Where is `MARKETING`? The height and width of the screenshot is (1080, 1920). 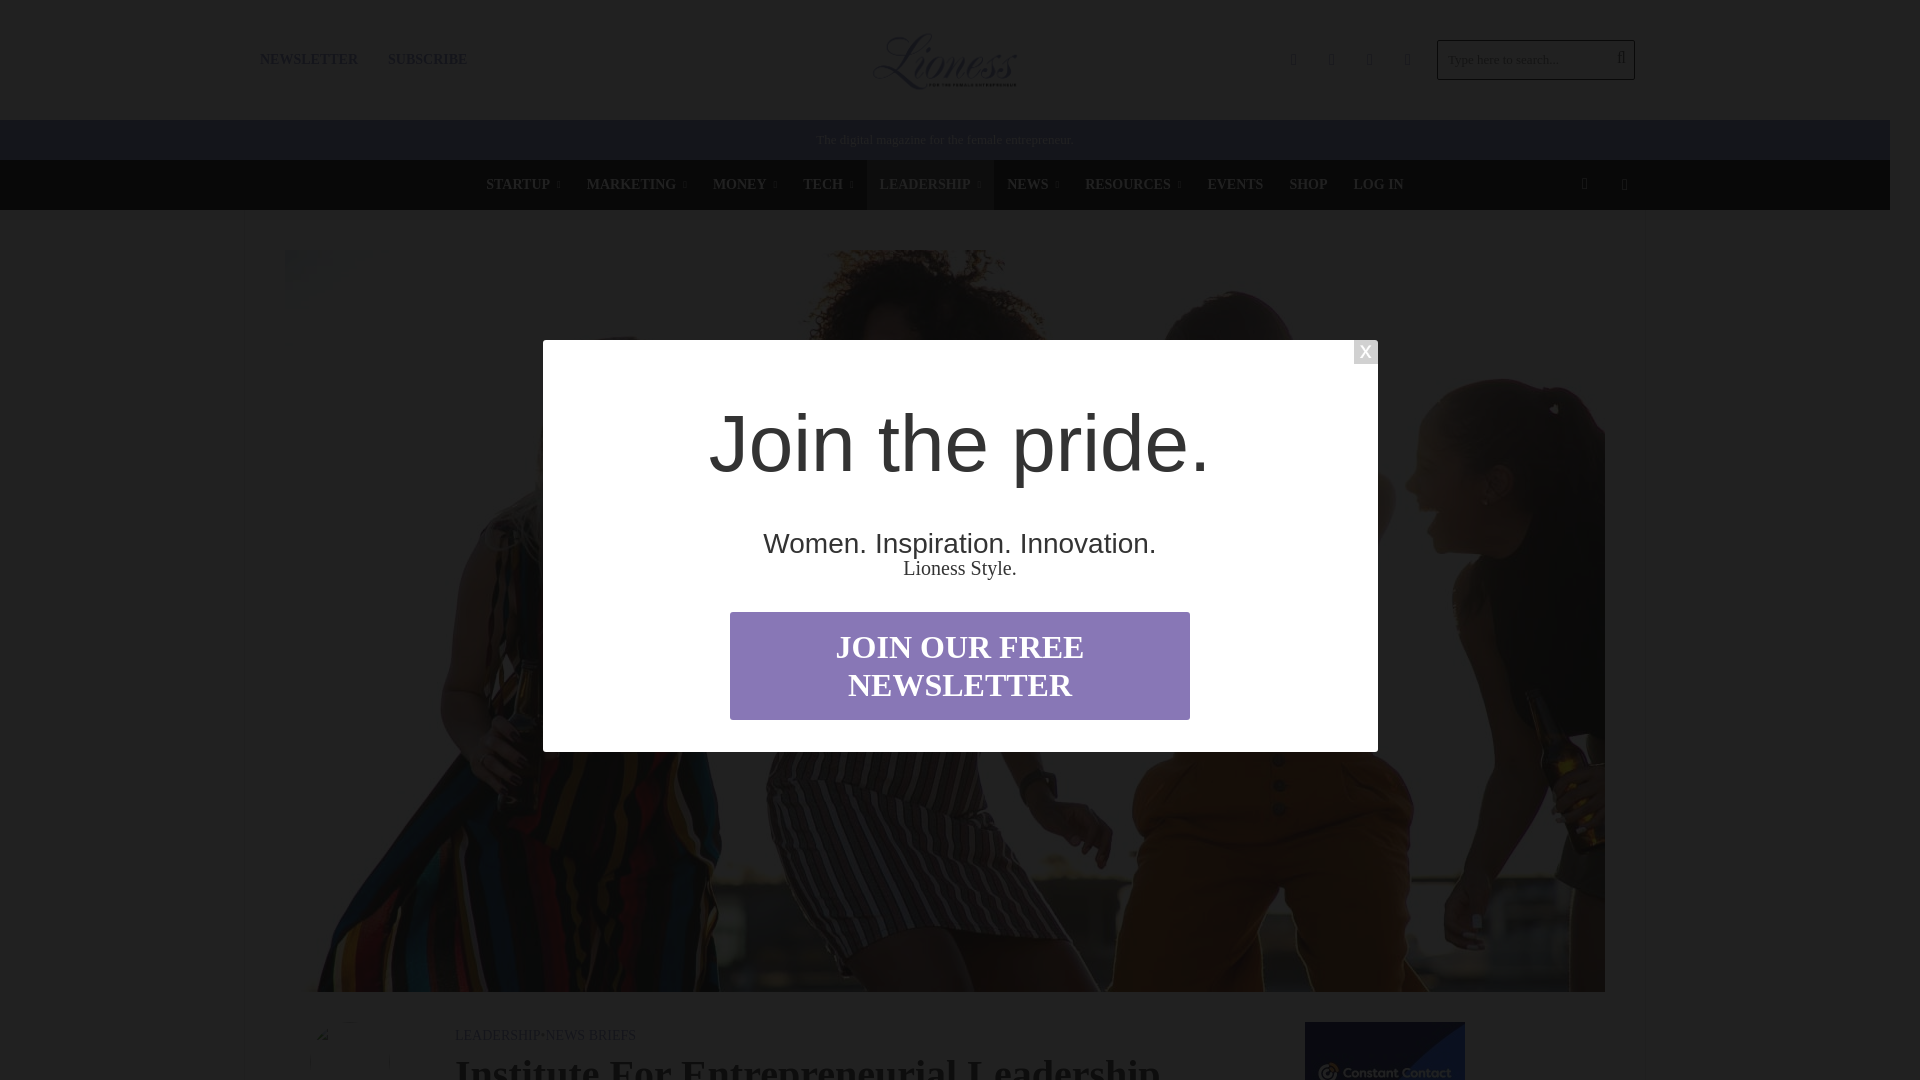
MARKETING is located at coordinates (637, 184).